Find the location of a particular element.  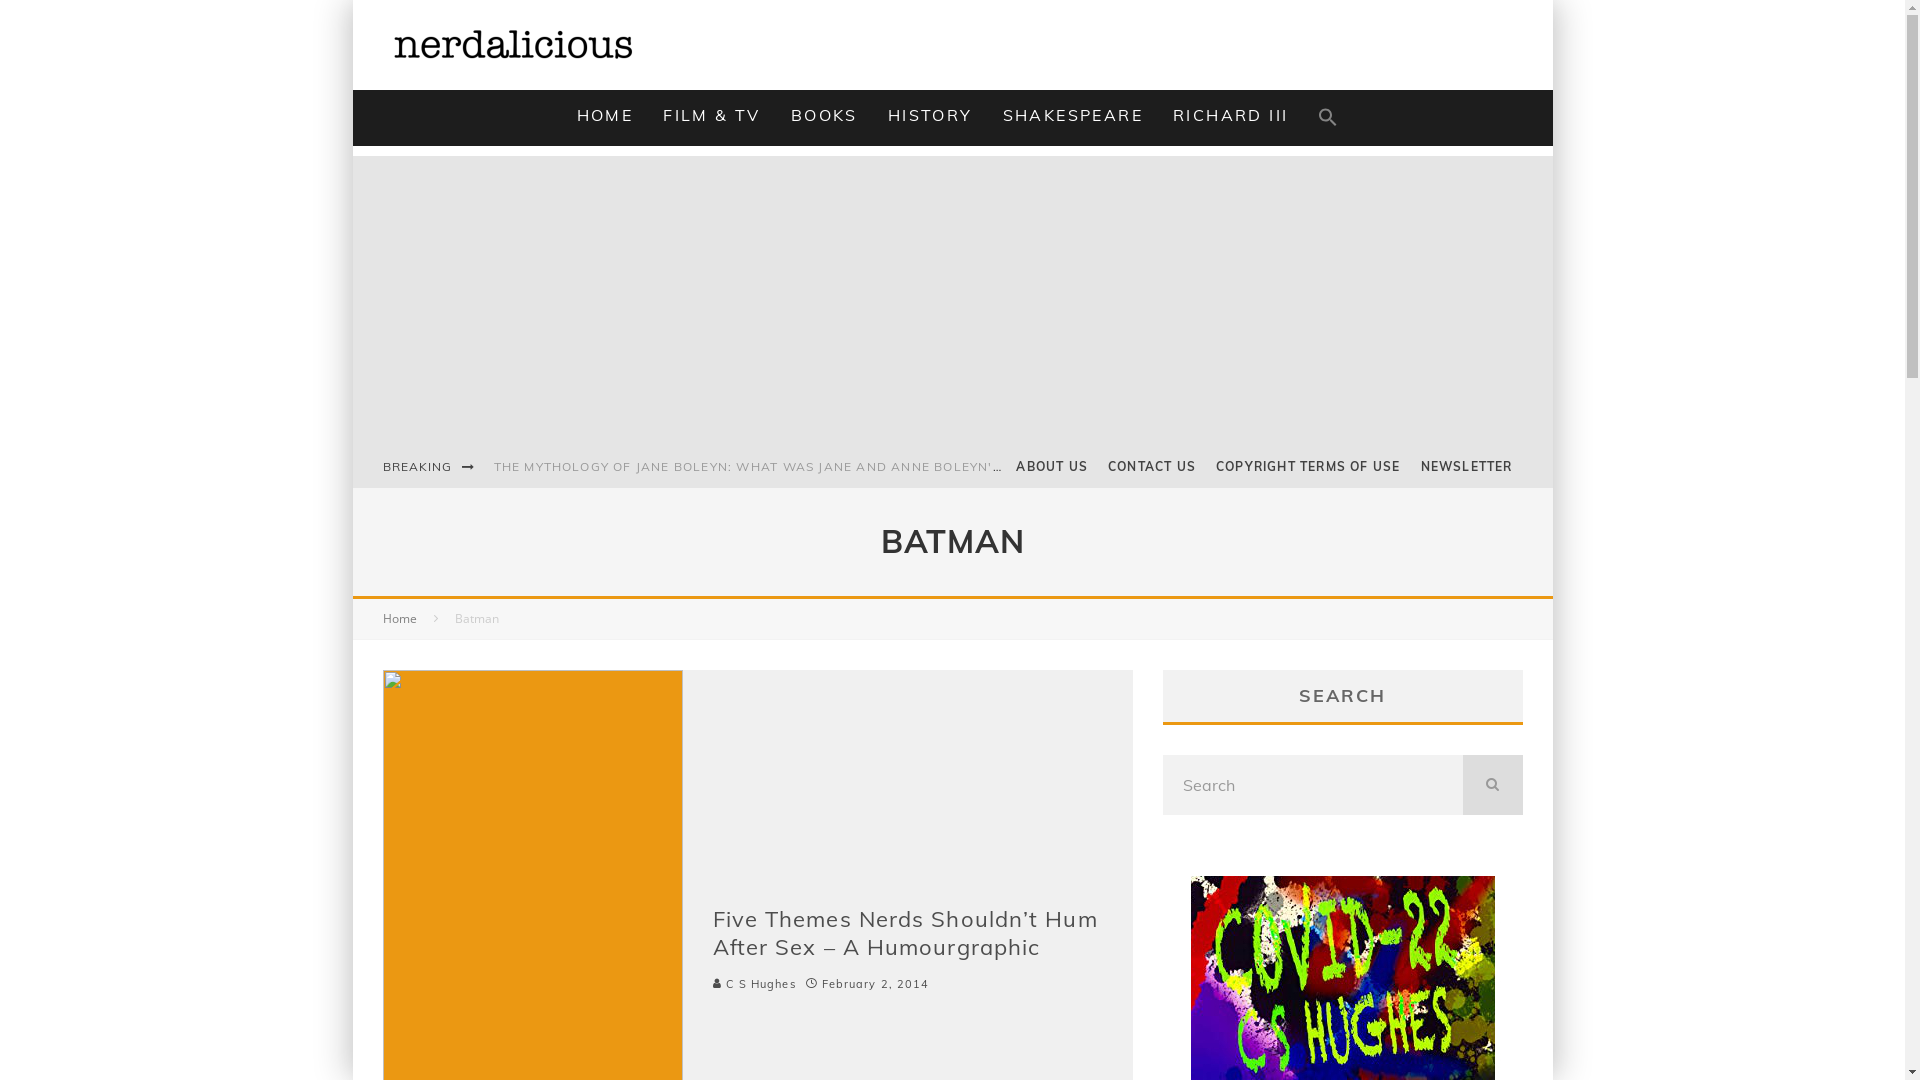

NEWSLETTER is located at coordinates (1466, 467).